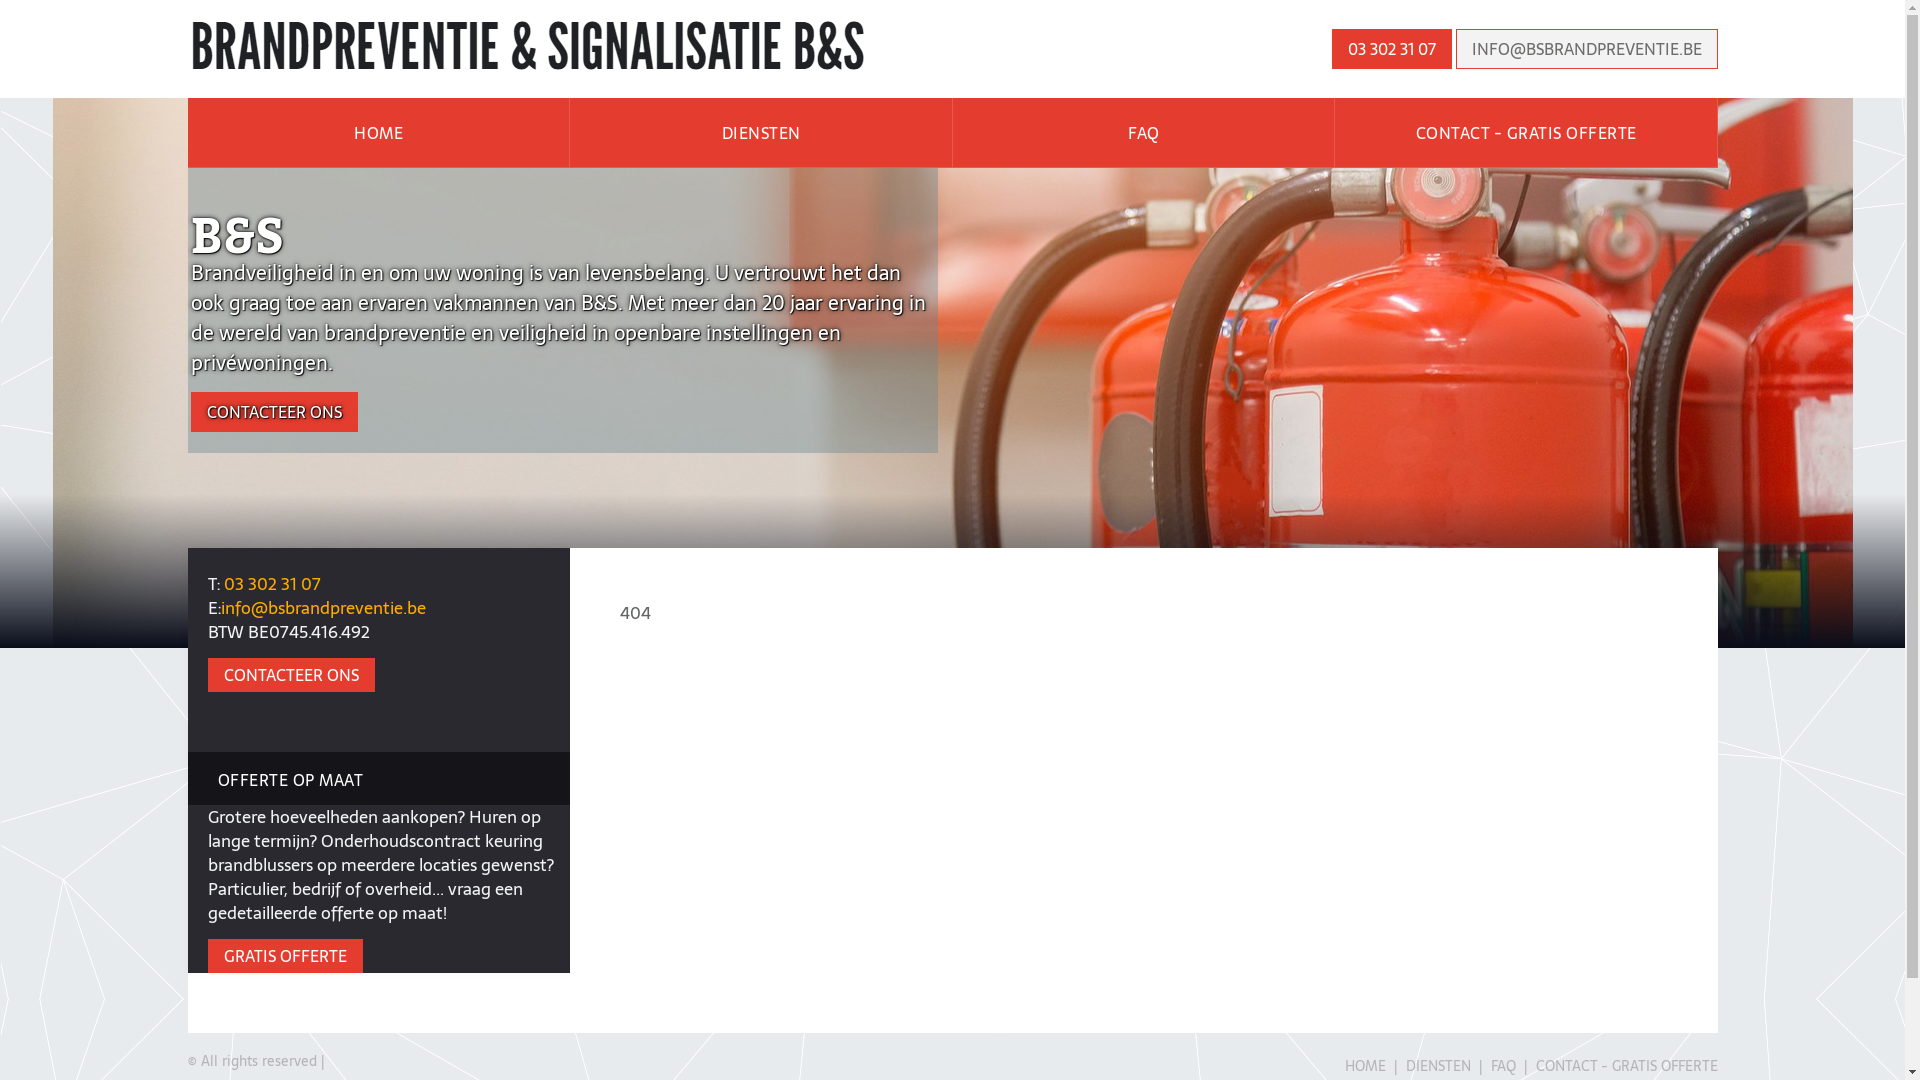 Image resolution: width=1920 pixels, height=1080 pixels. Describe the element at coordinates (1364, 1066) in the screenshot. I see `HOME` at that location.